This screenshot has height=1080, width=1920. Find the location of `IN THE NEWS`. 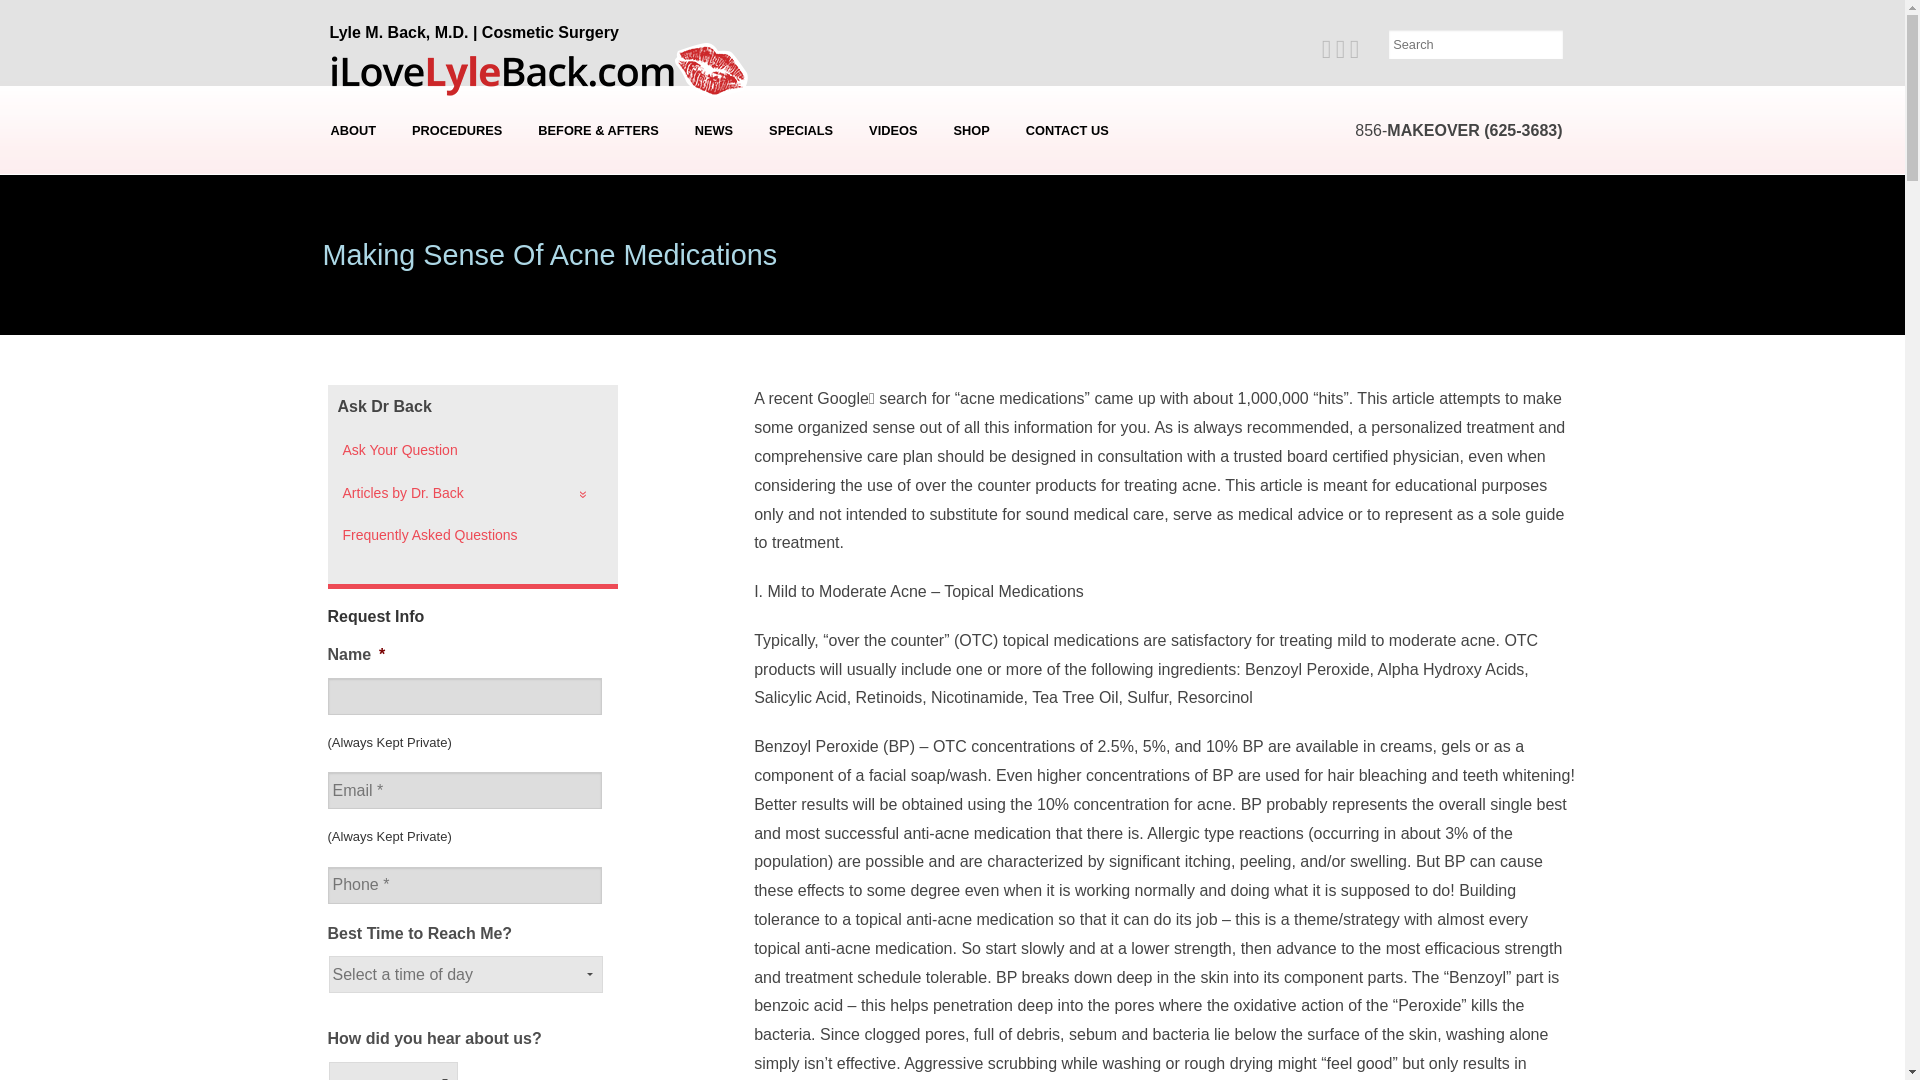

IN THE NEWS is located at coordinates (716, 170).